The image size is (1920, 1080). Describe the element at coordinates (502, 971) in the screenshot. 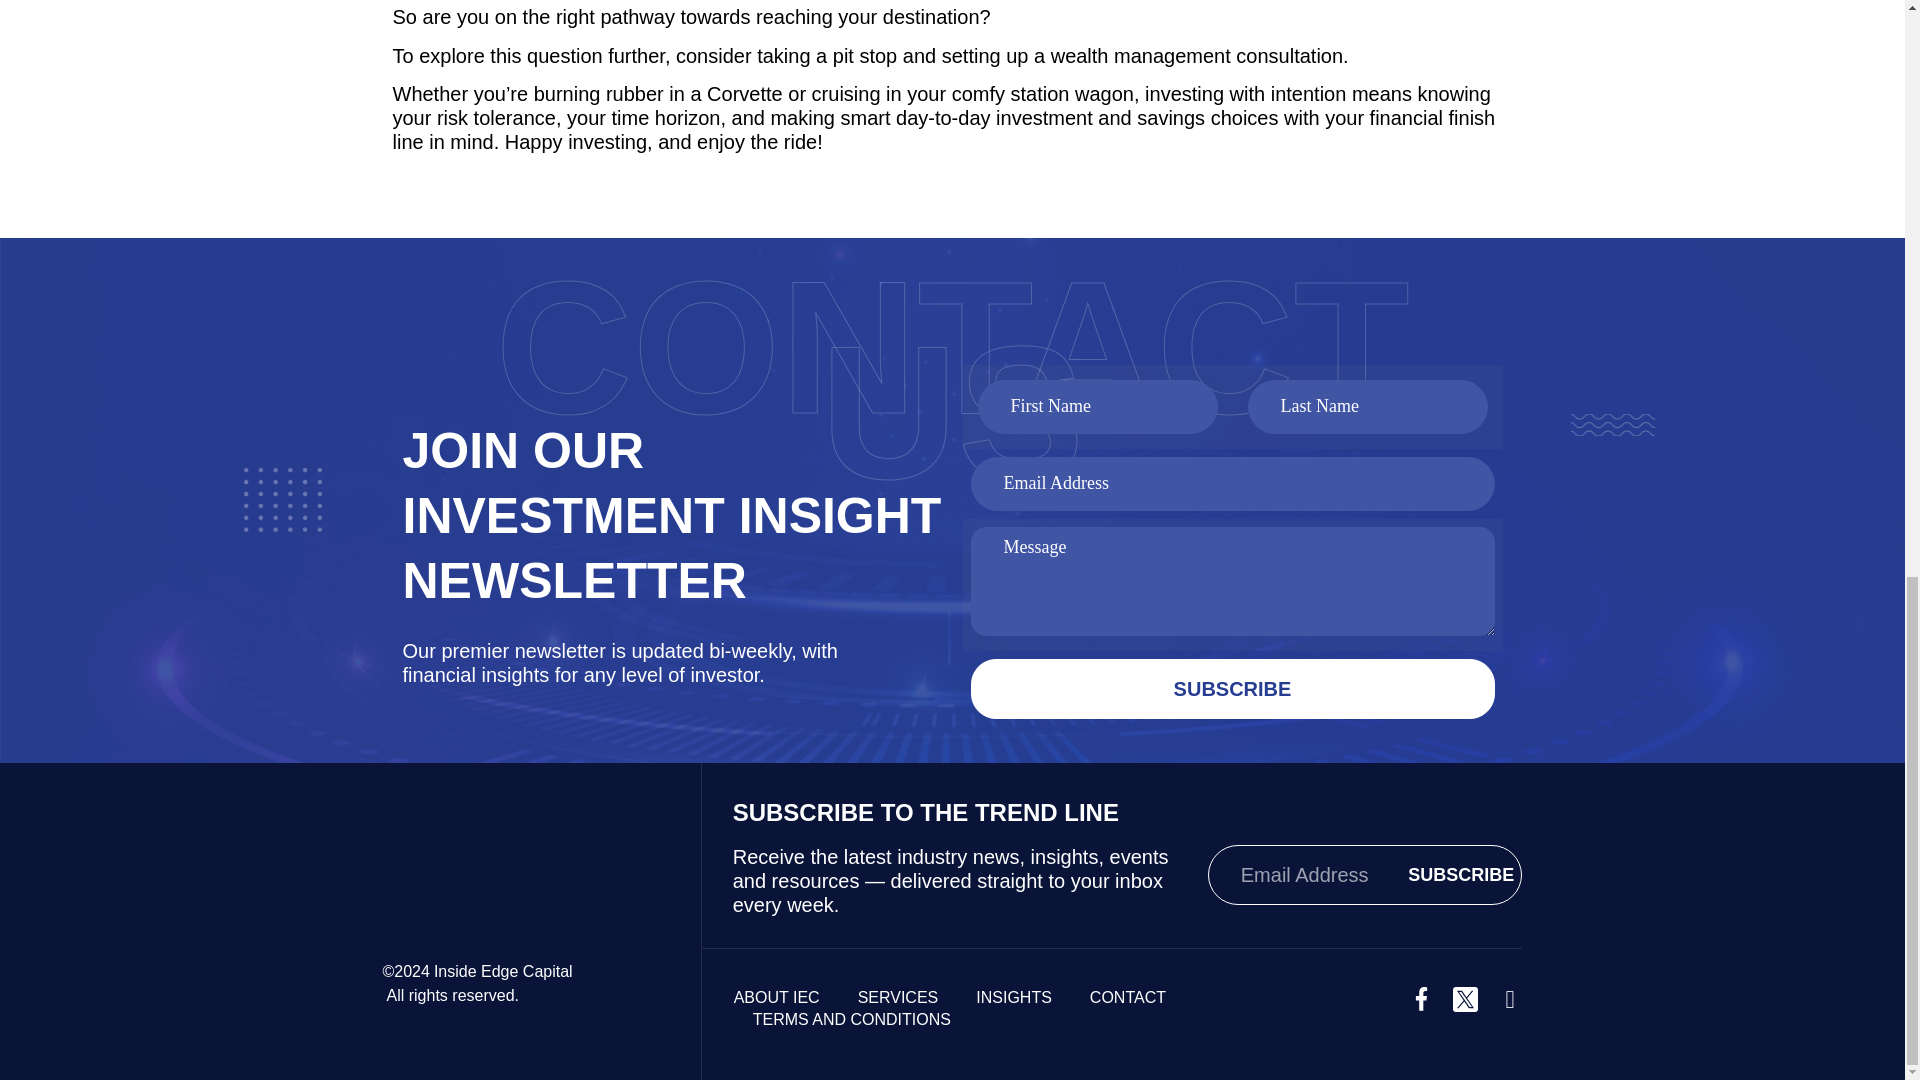

I see `Inside Edge Capital` at that location.